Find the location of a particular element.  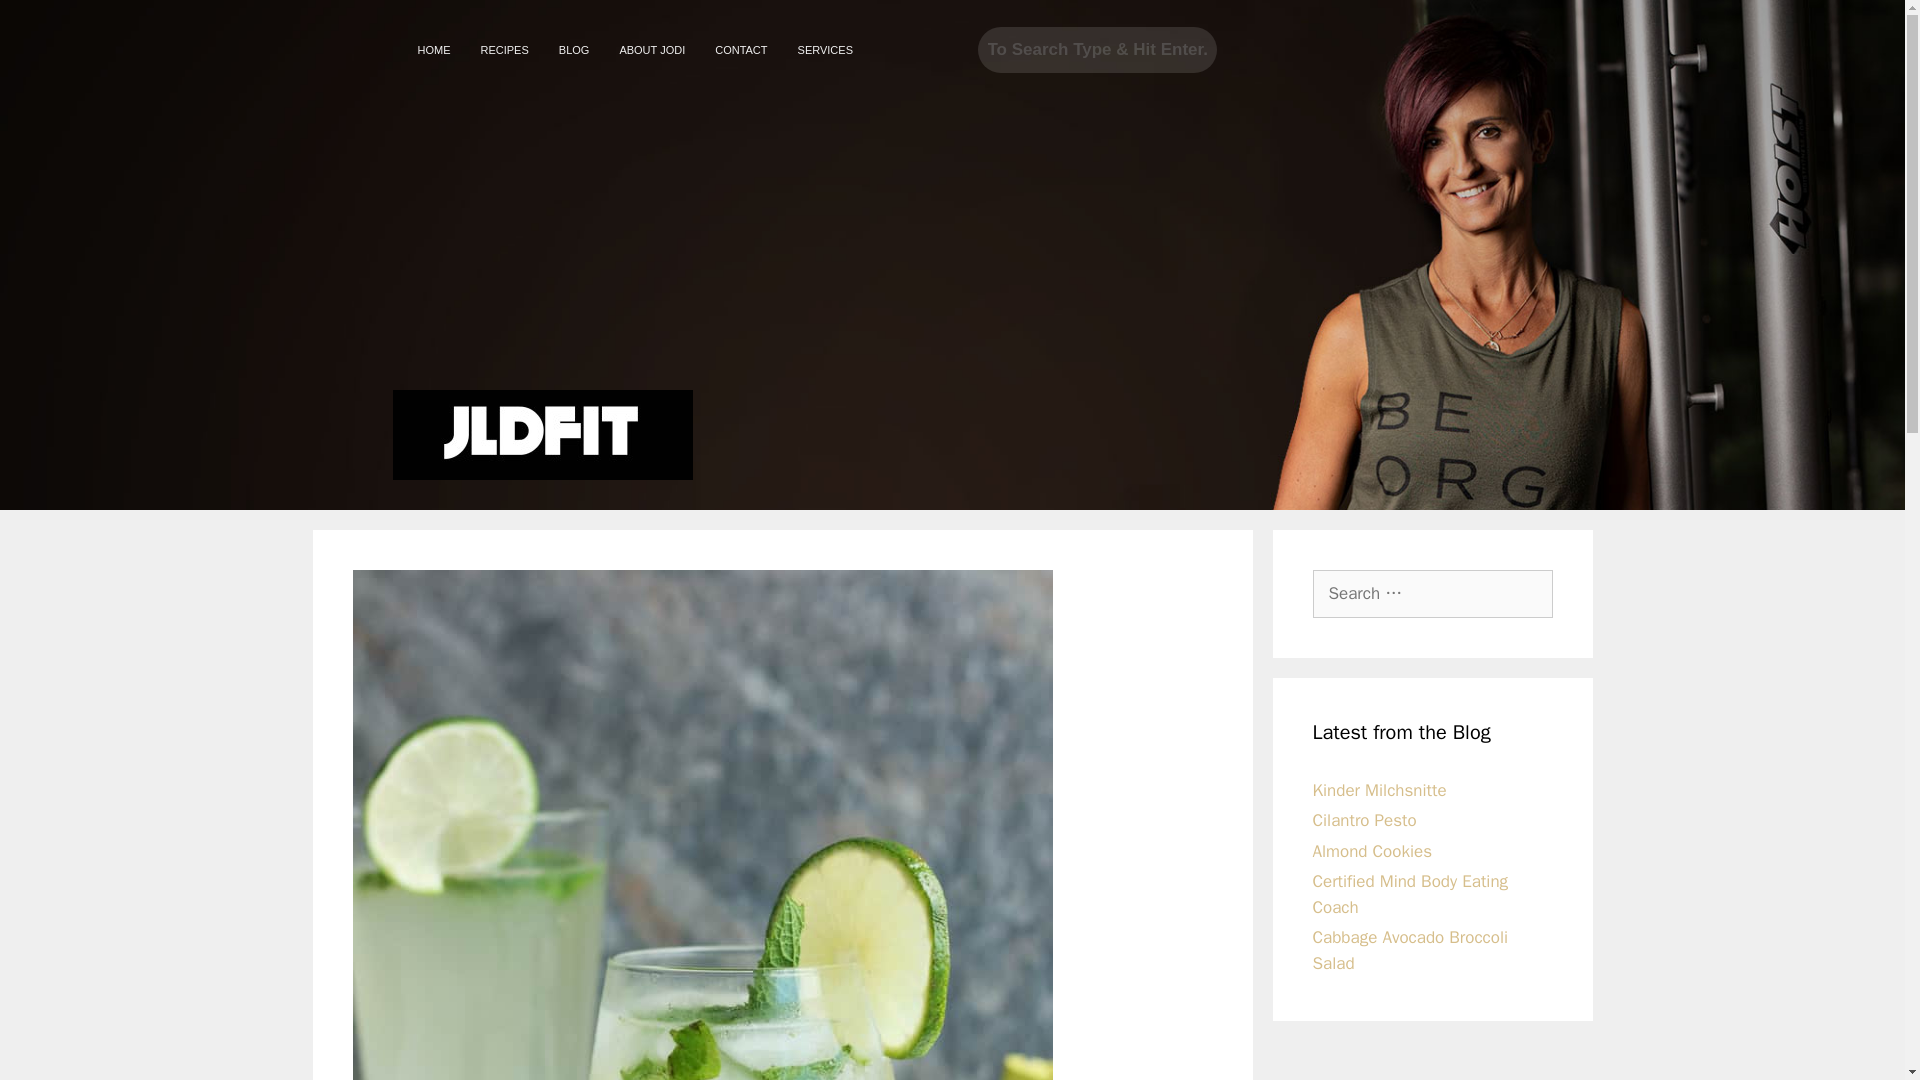

BLOG is located at coordinates (574, 50).